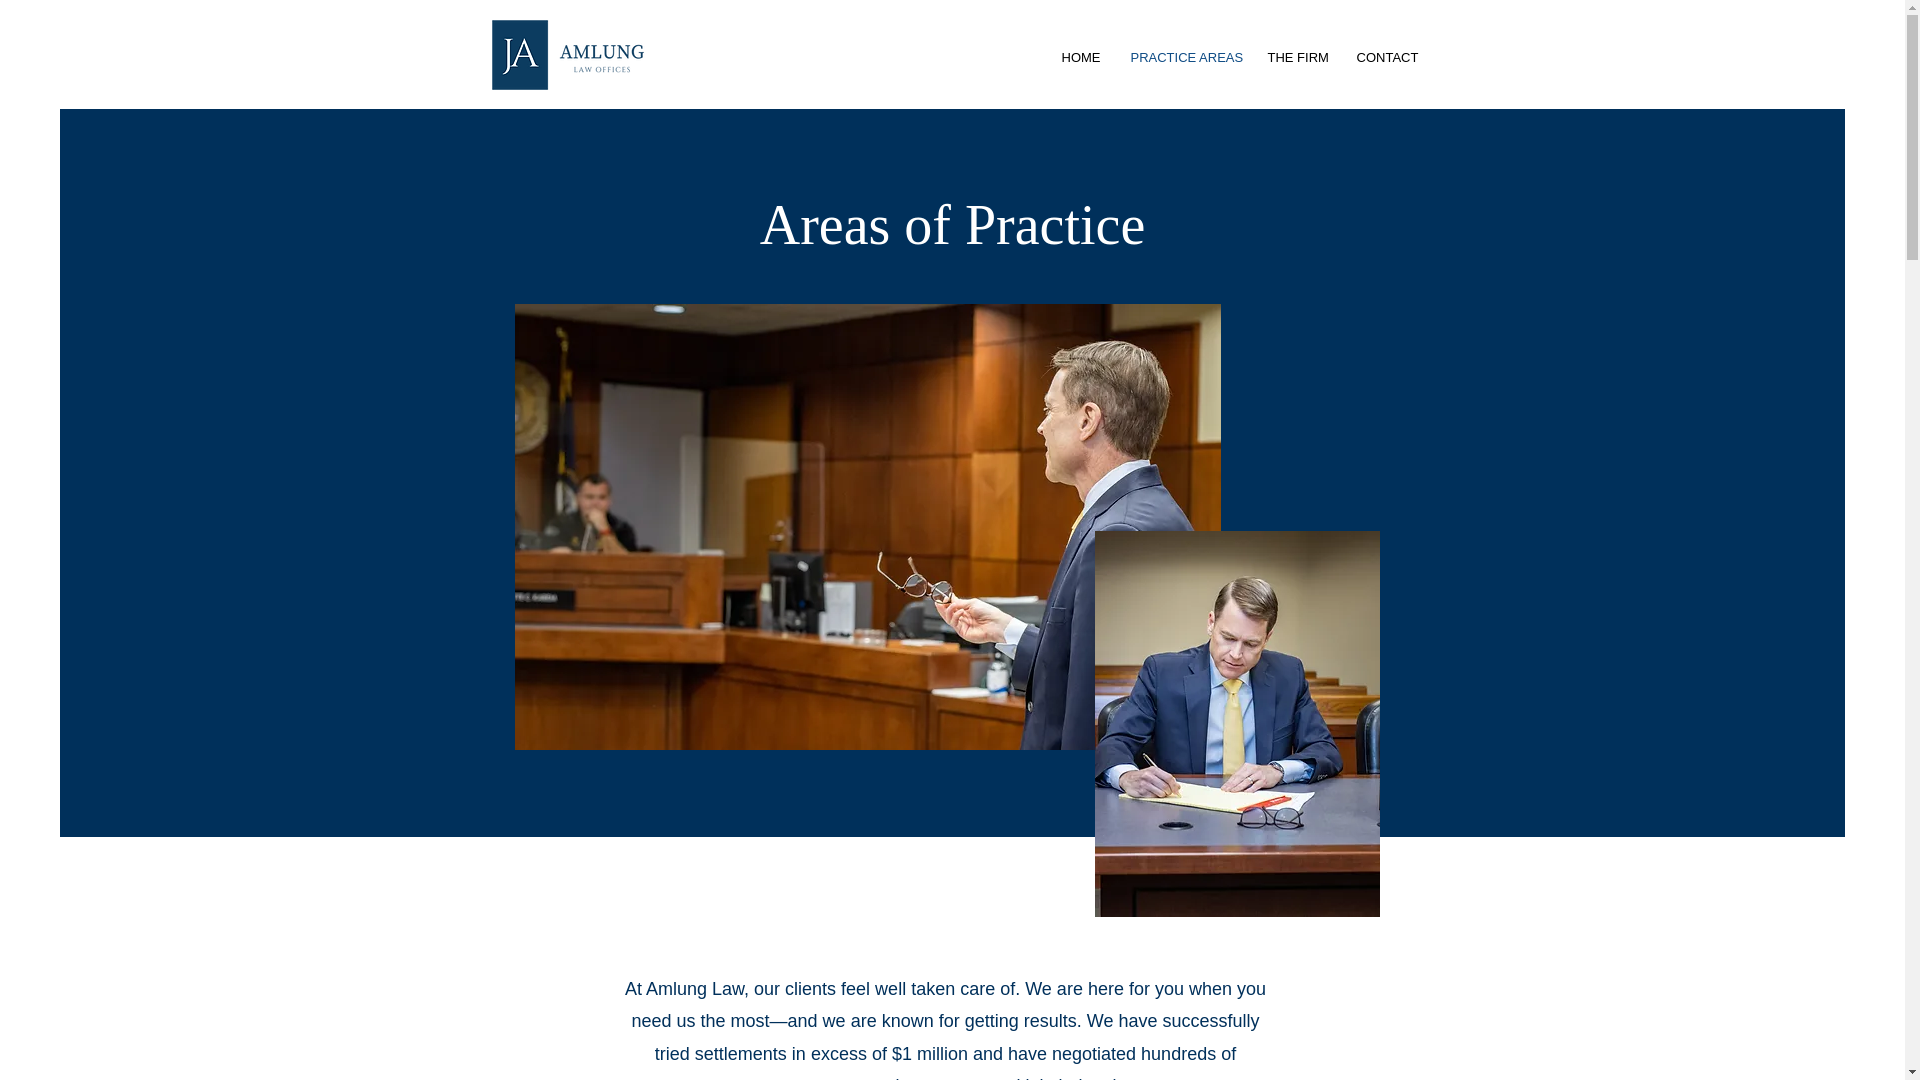 Image resolution: width=1920 pixels, height=1080 pixels. I want to click on PRACTICE AREAS, so click(1184, 58).